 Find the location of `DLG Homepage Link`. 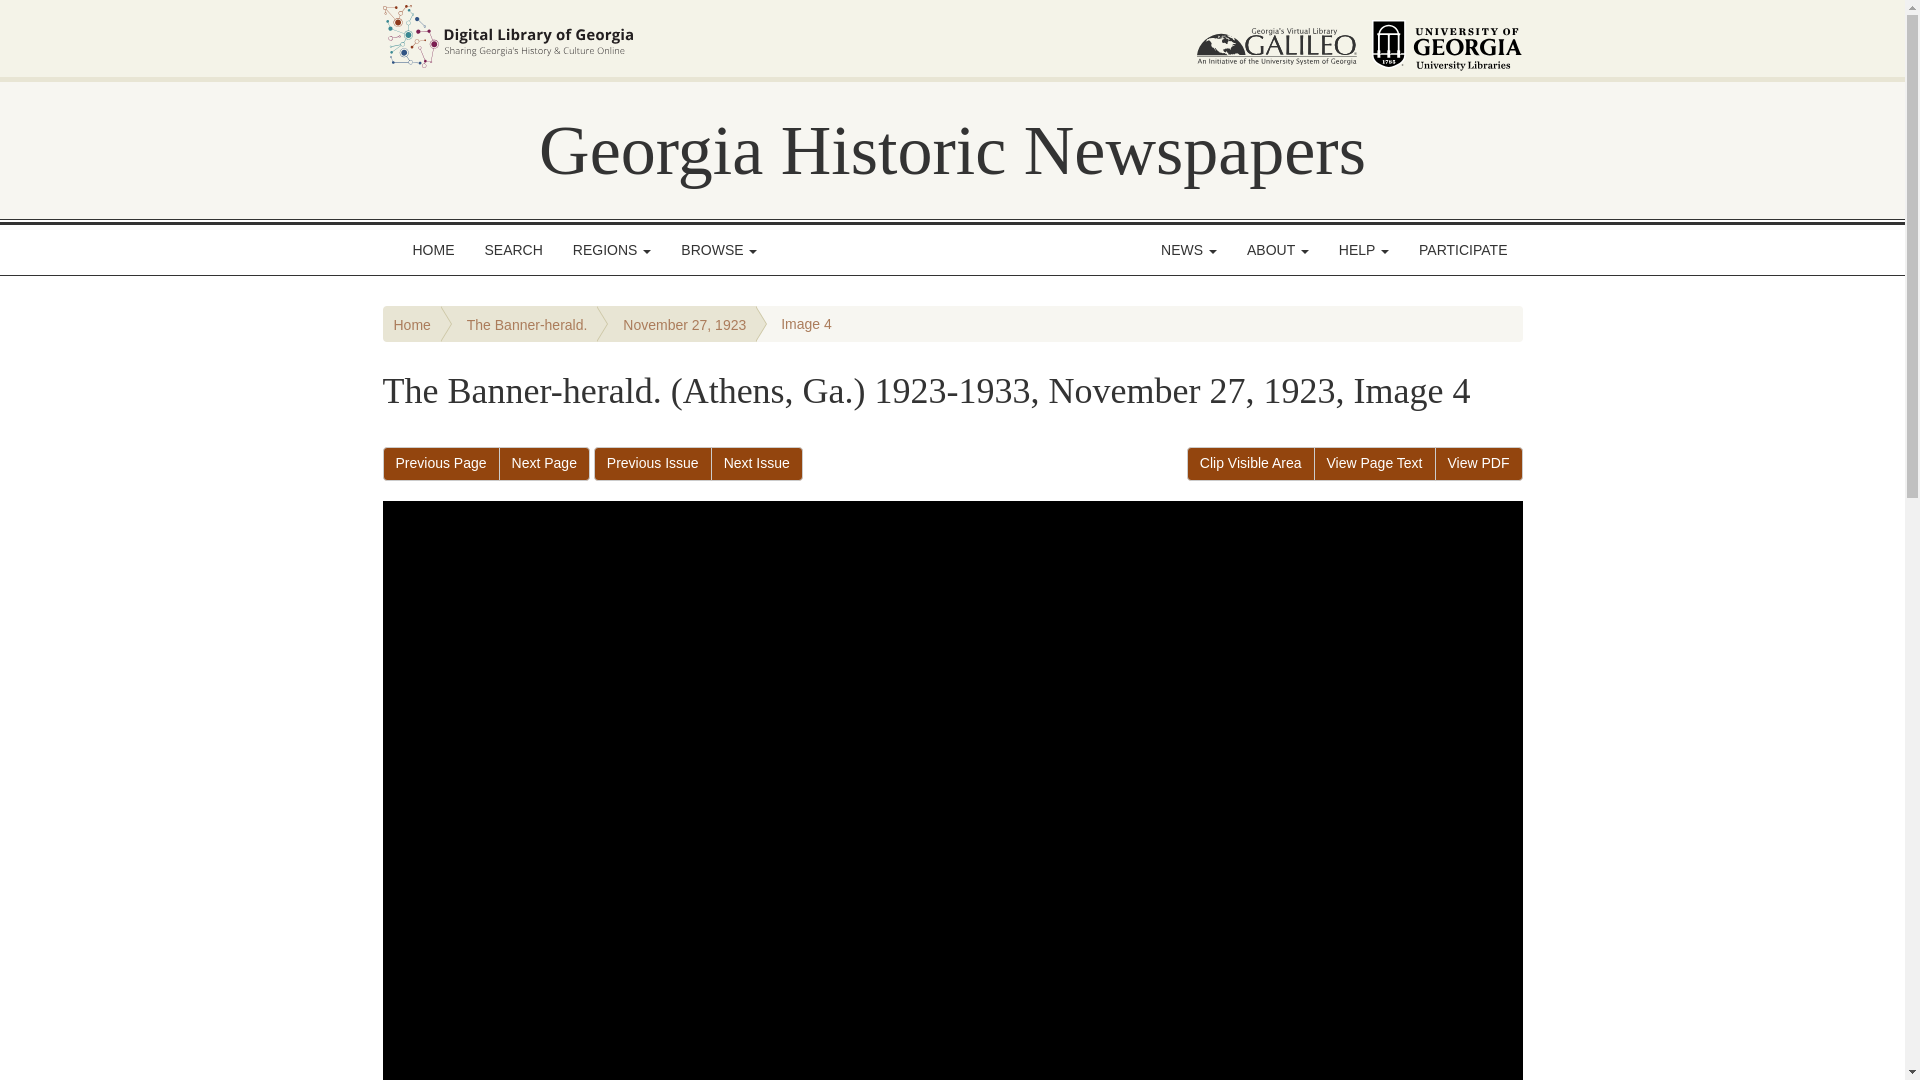

DLG Homepage Link is located at coordinates (708, 36).